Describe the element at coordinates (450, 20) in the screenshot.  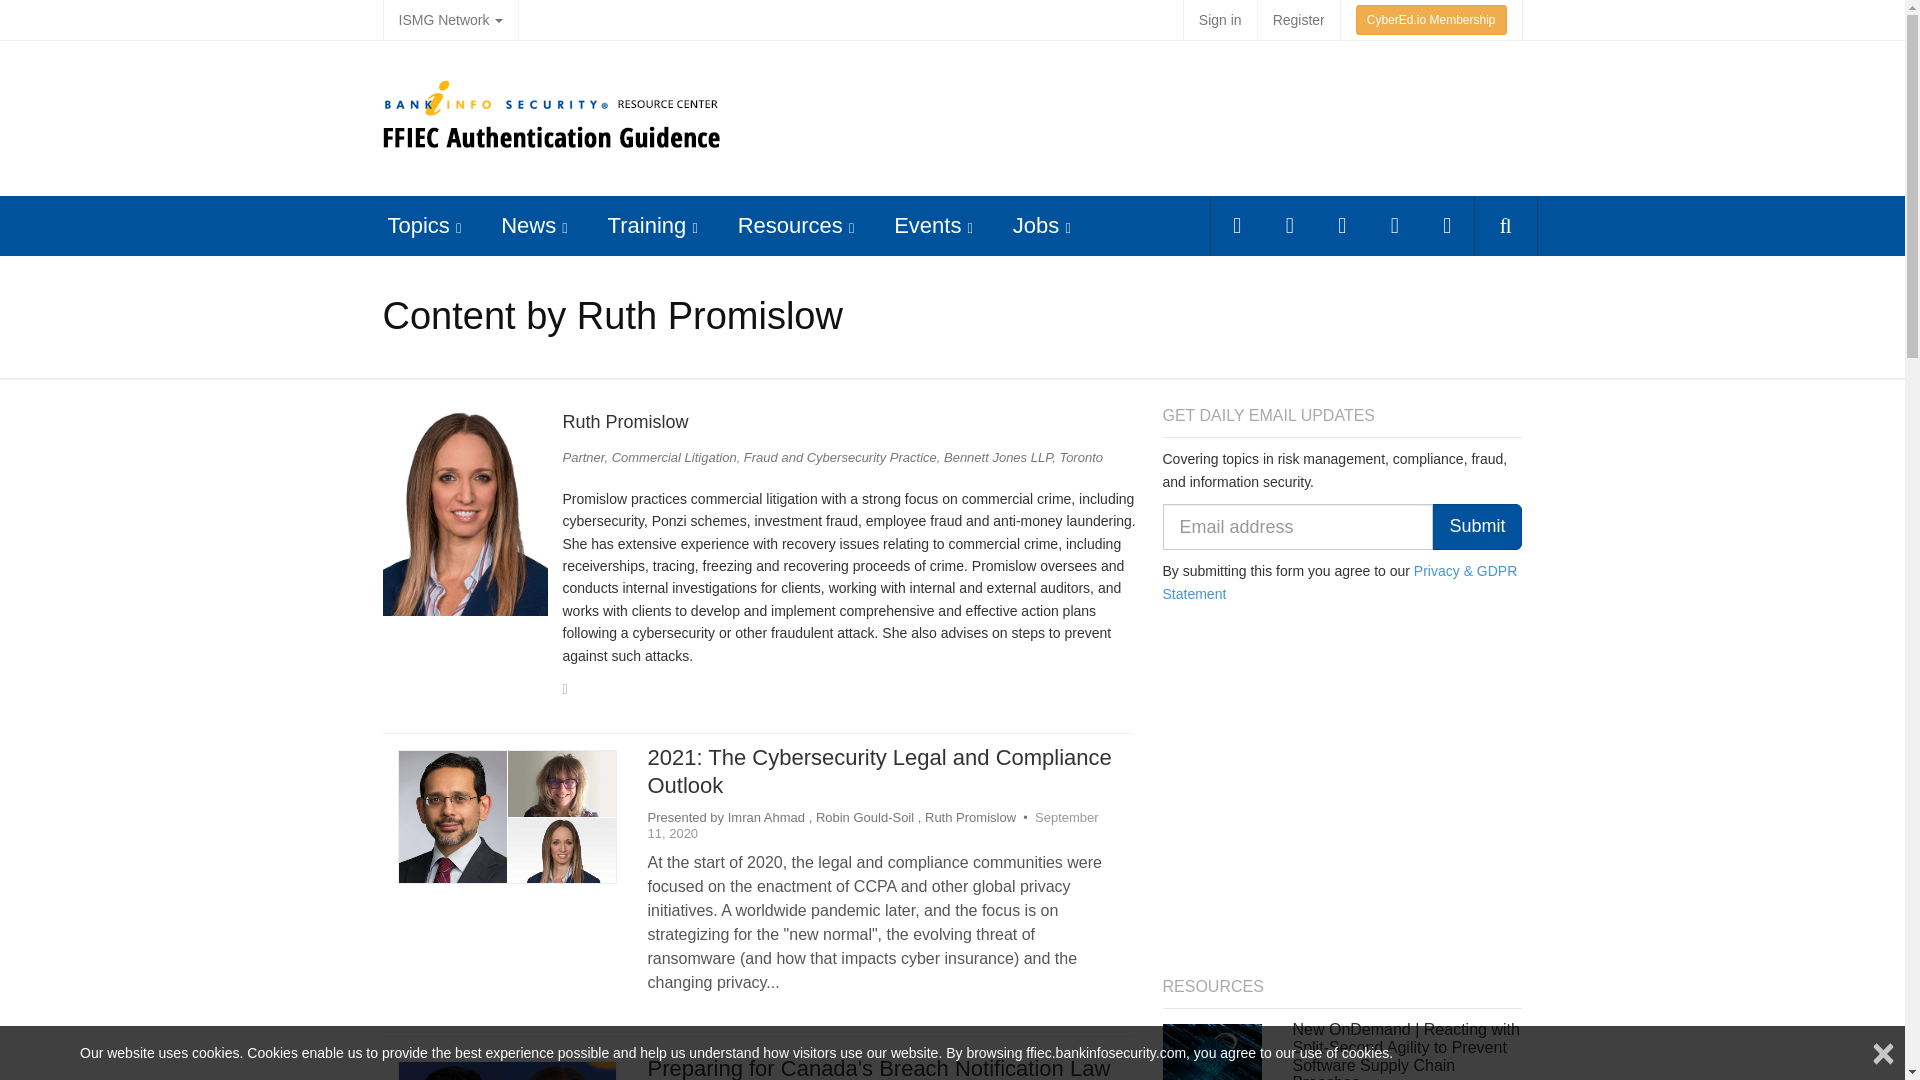
I see `ISMG Network` at that location.